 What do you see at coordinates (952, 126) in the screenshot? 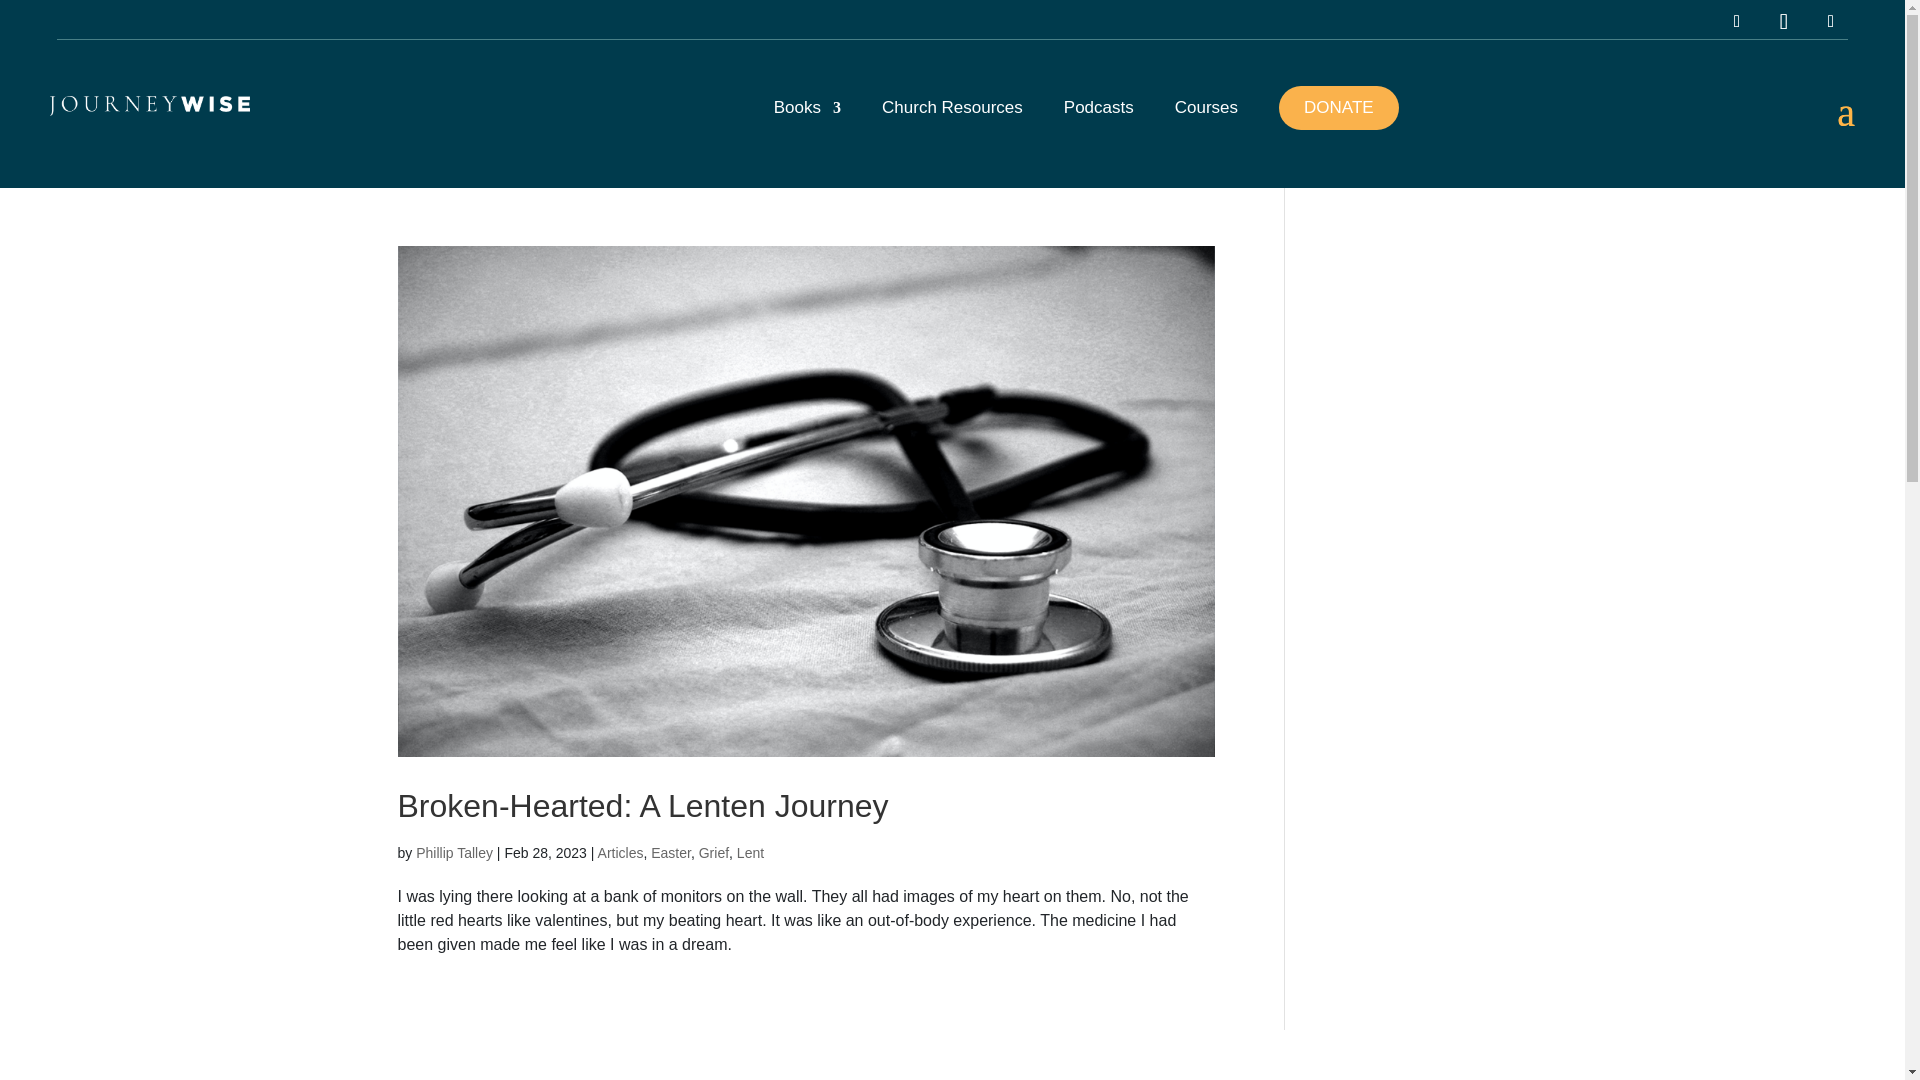
I see `Church Resources` at bounding box center [952, 126].